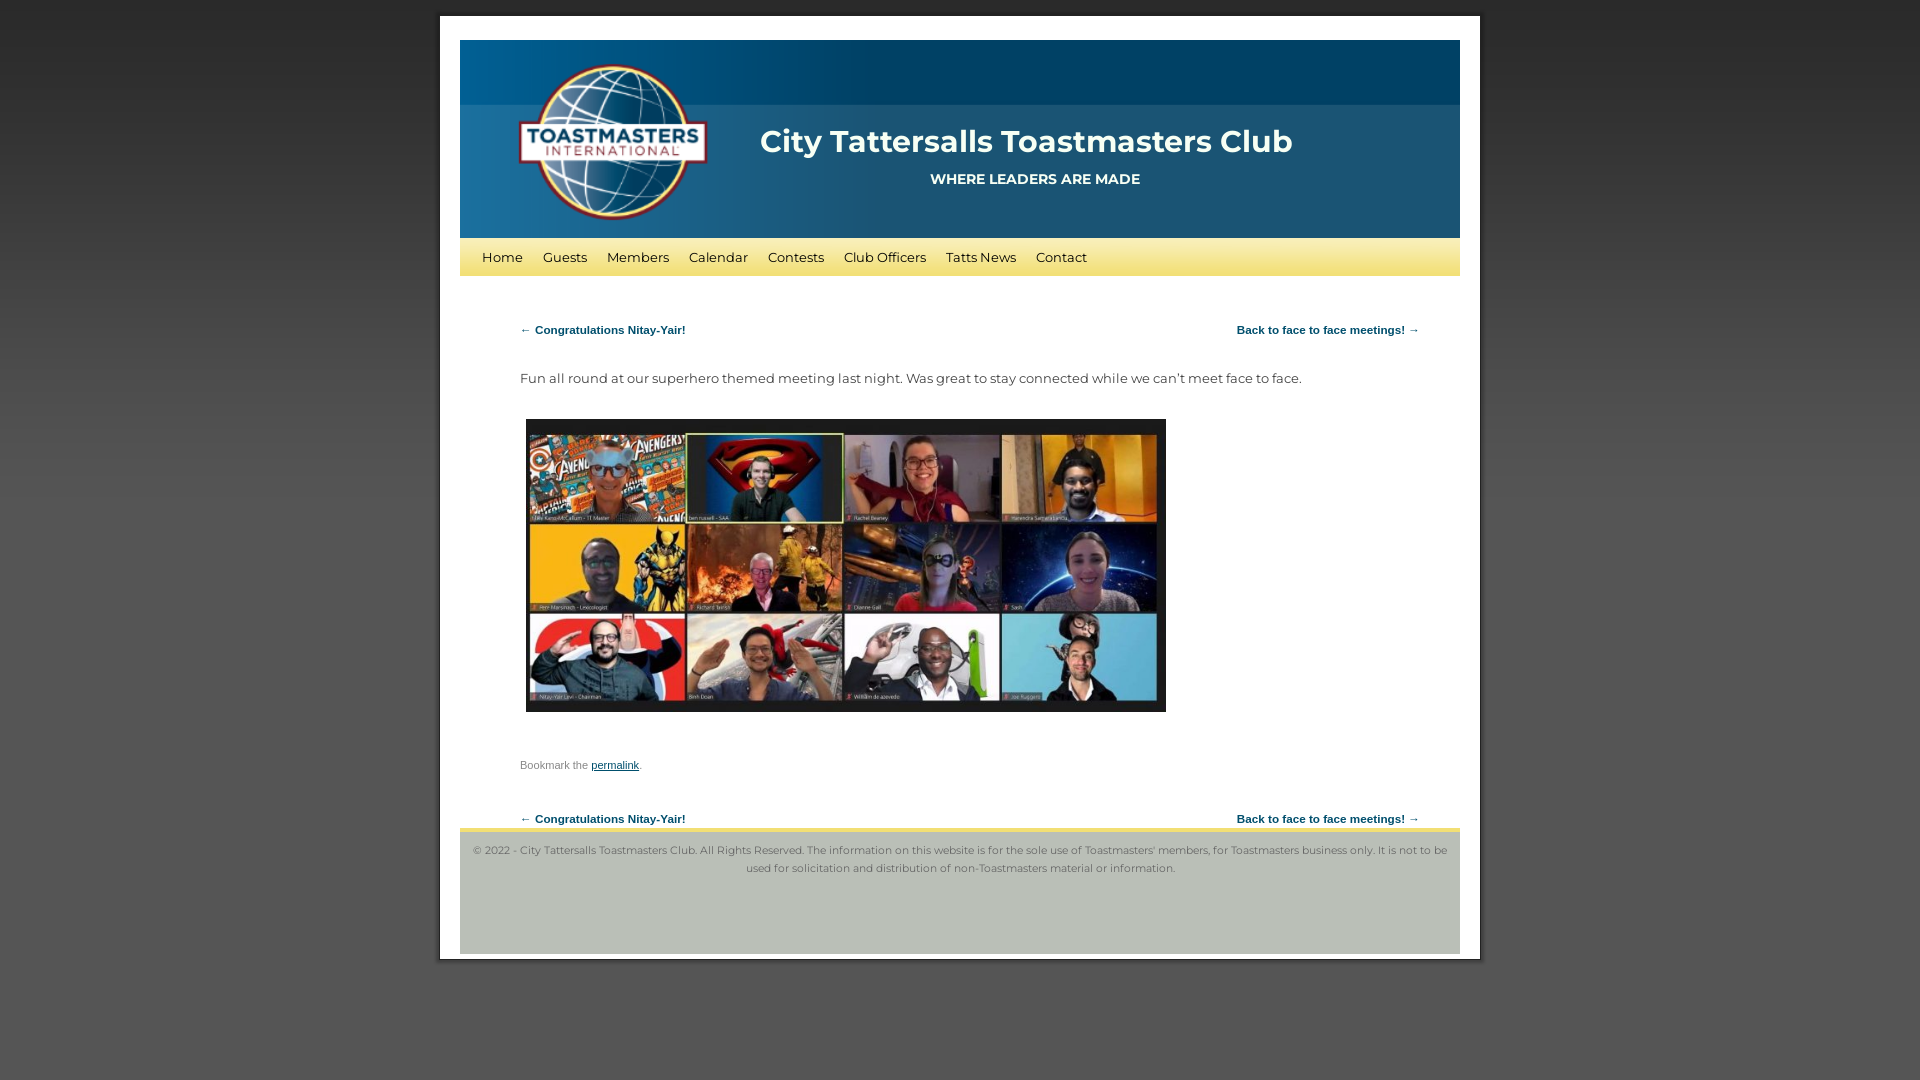 This screenshot has height=1080, width=1920. Describe the element at coordinates (1062, 257) in the screenshot. I see `Contact` at that location.